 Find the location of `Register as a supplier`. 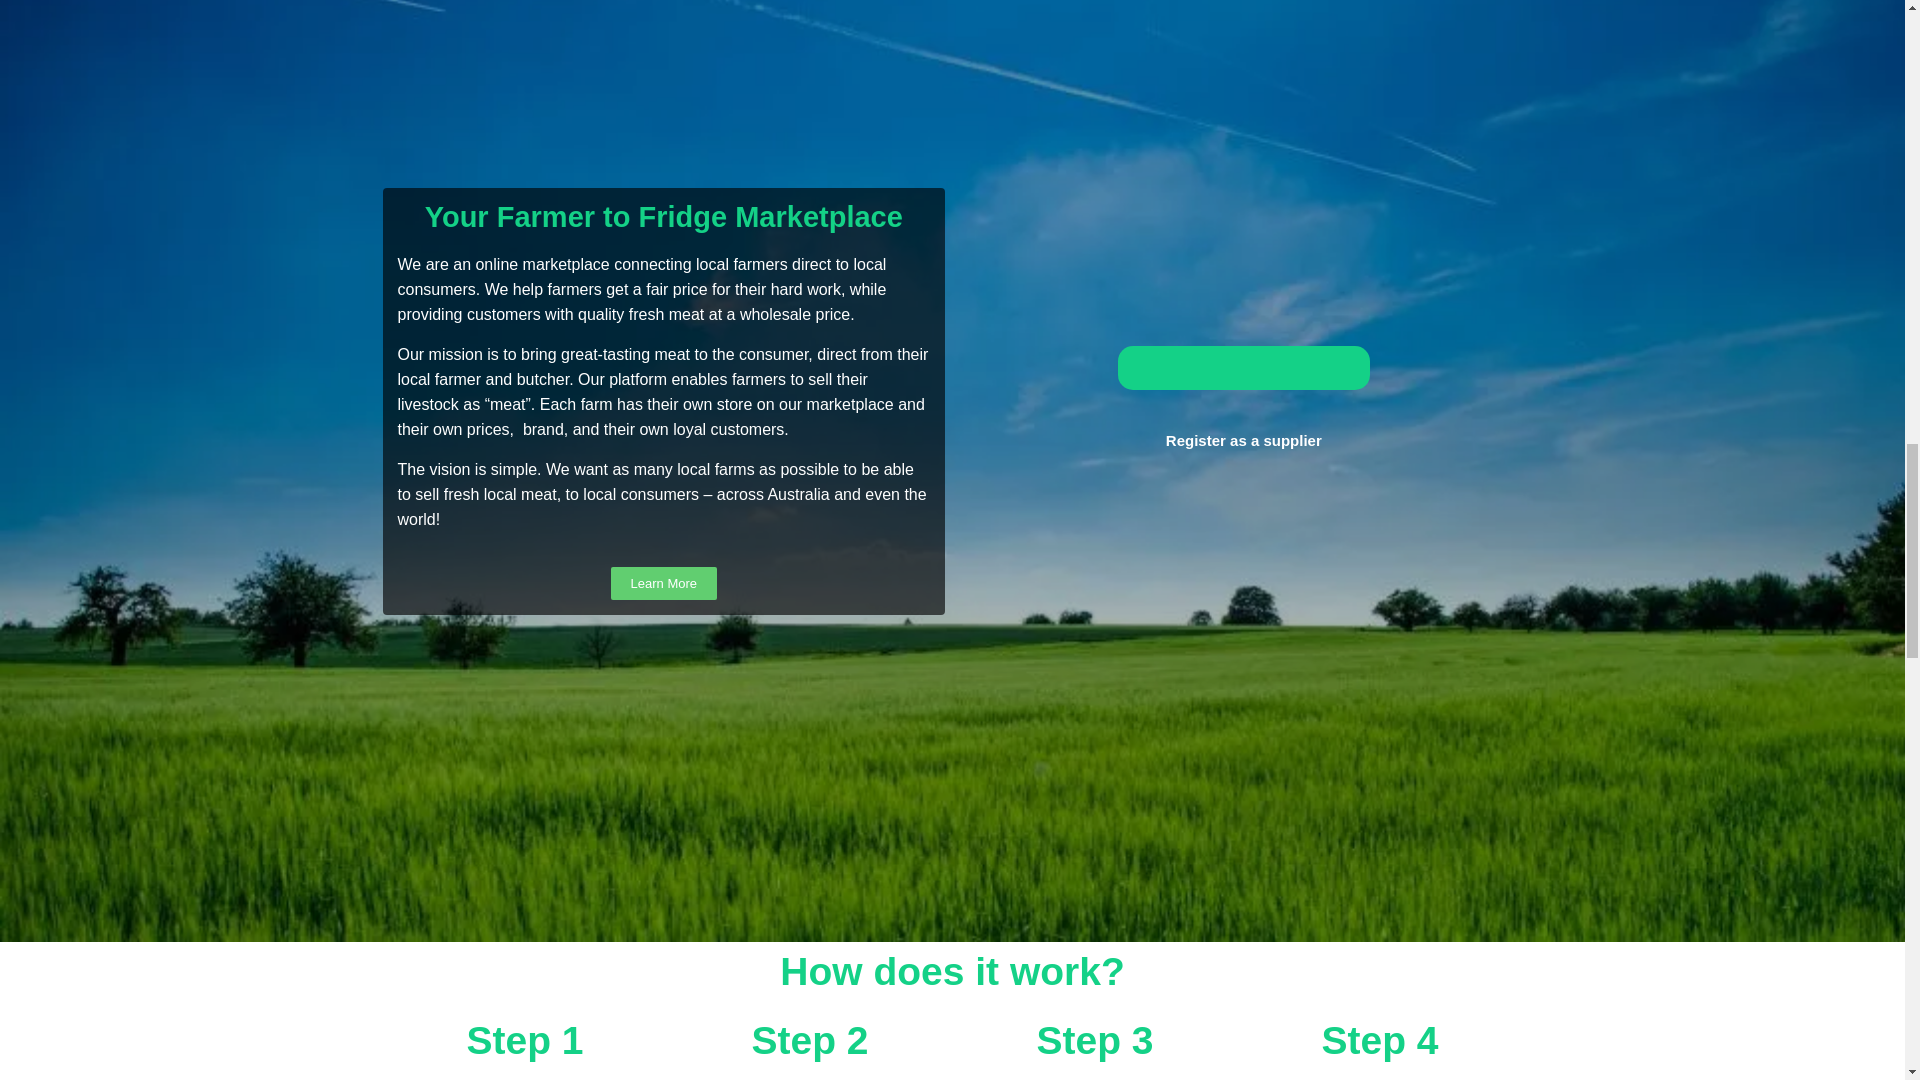

Register as a supplier is located at coordinates (1244, 440).